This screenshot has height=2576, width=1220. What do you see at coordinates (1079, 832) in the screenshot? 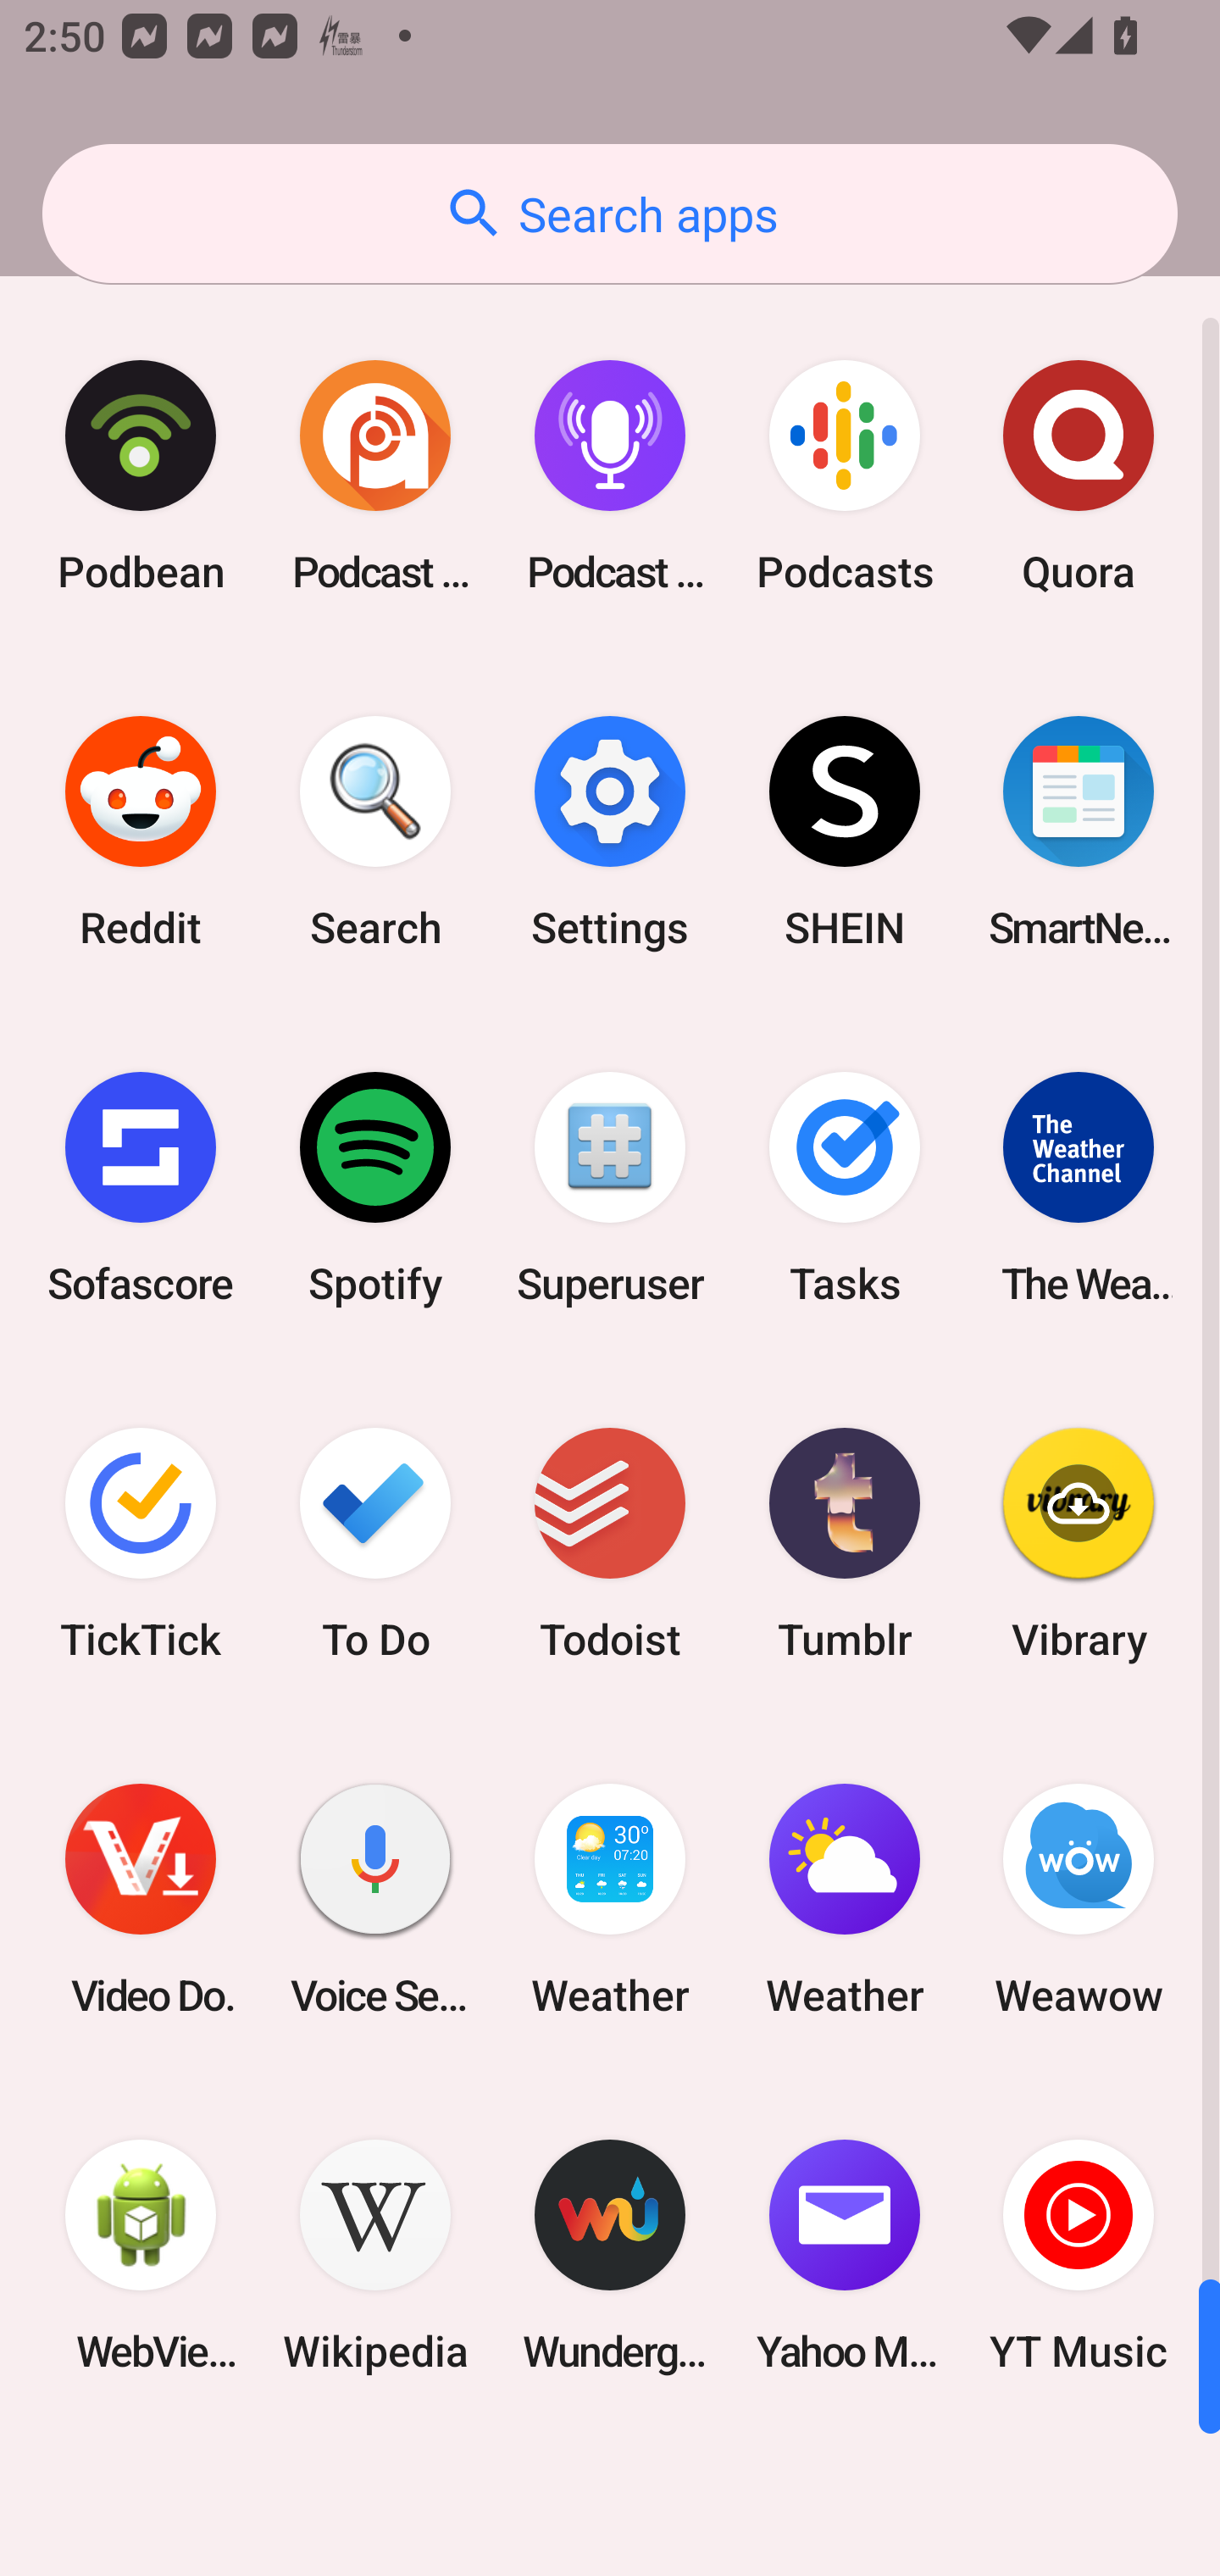
I see `SmartNews` at bounding box center [1079, 832].